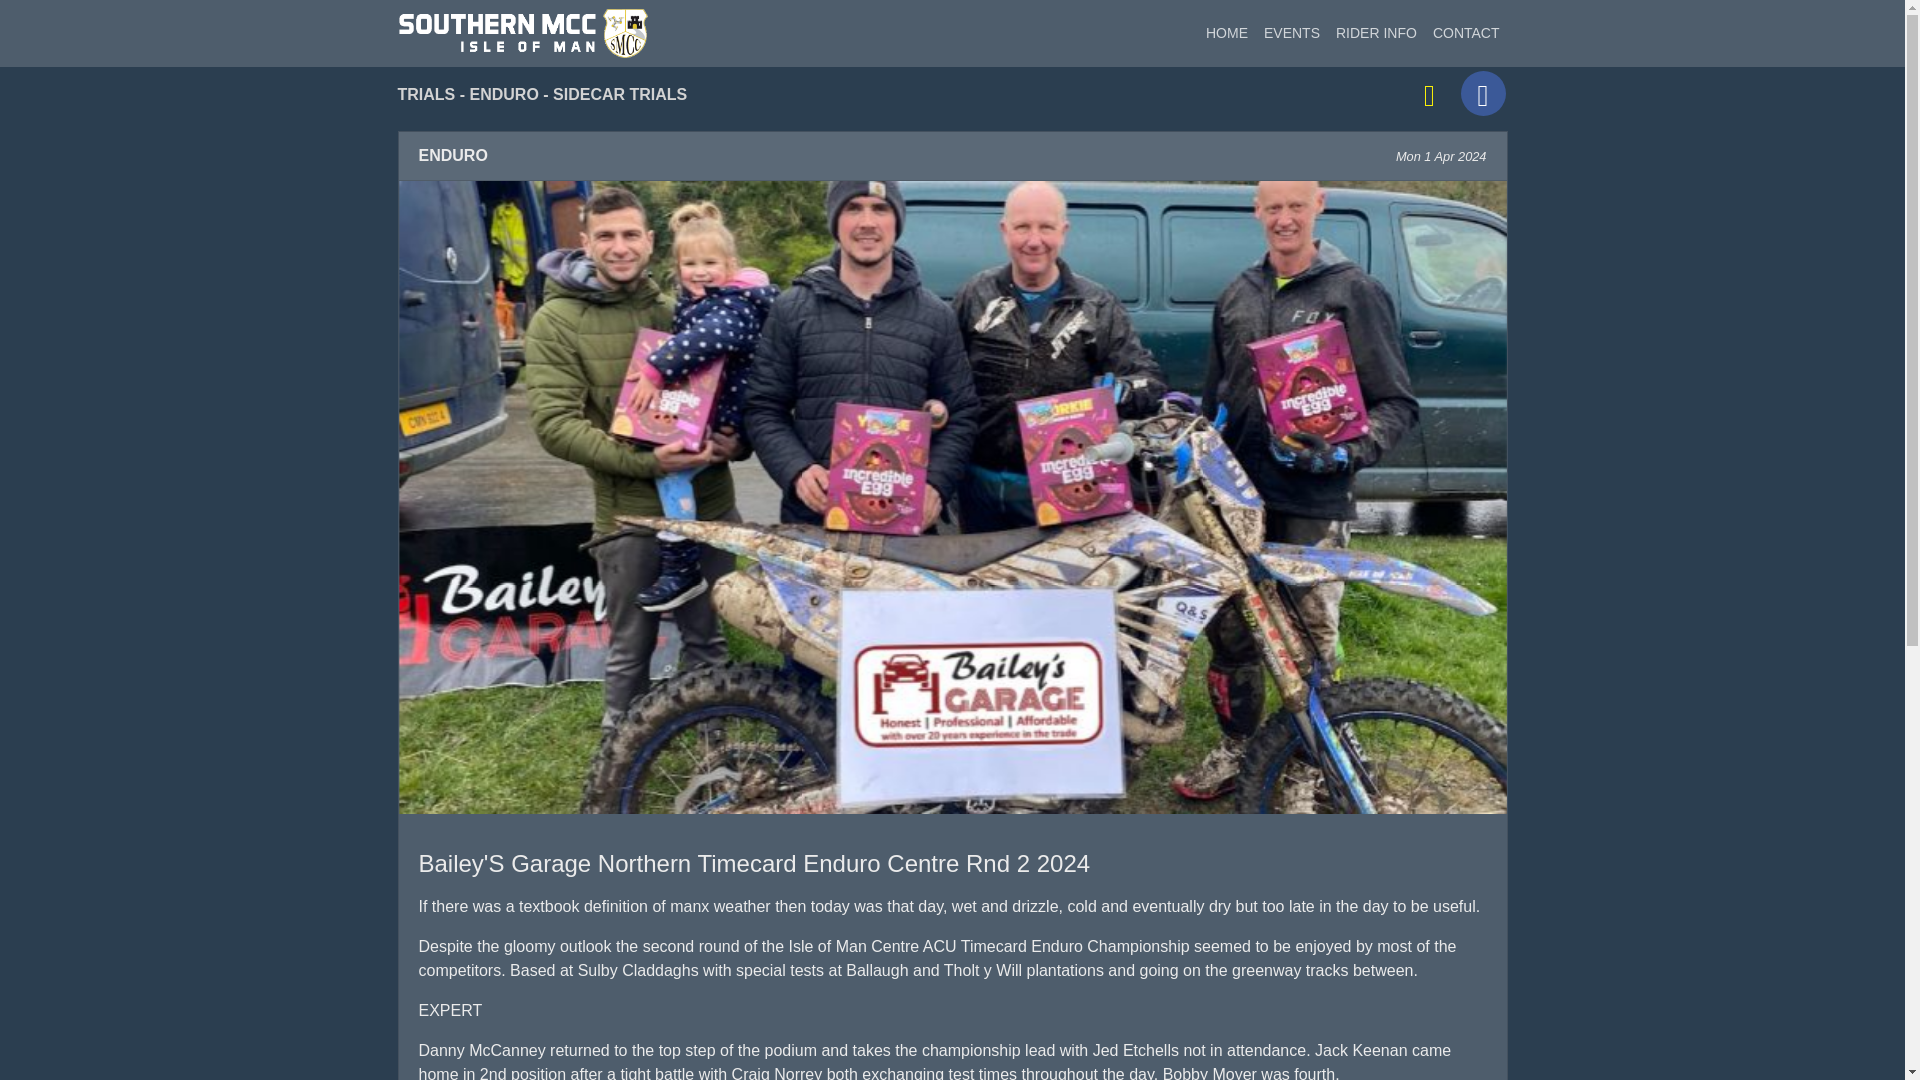 The height and width of the screenshot is (1080, 1920). Describe the element at coordinates (1292, 33) in the screenshot. I see `EVENTS` at that location.